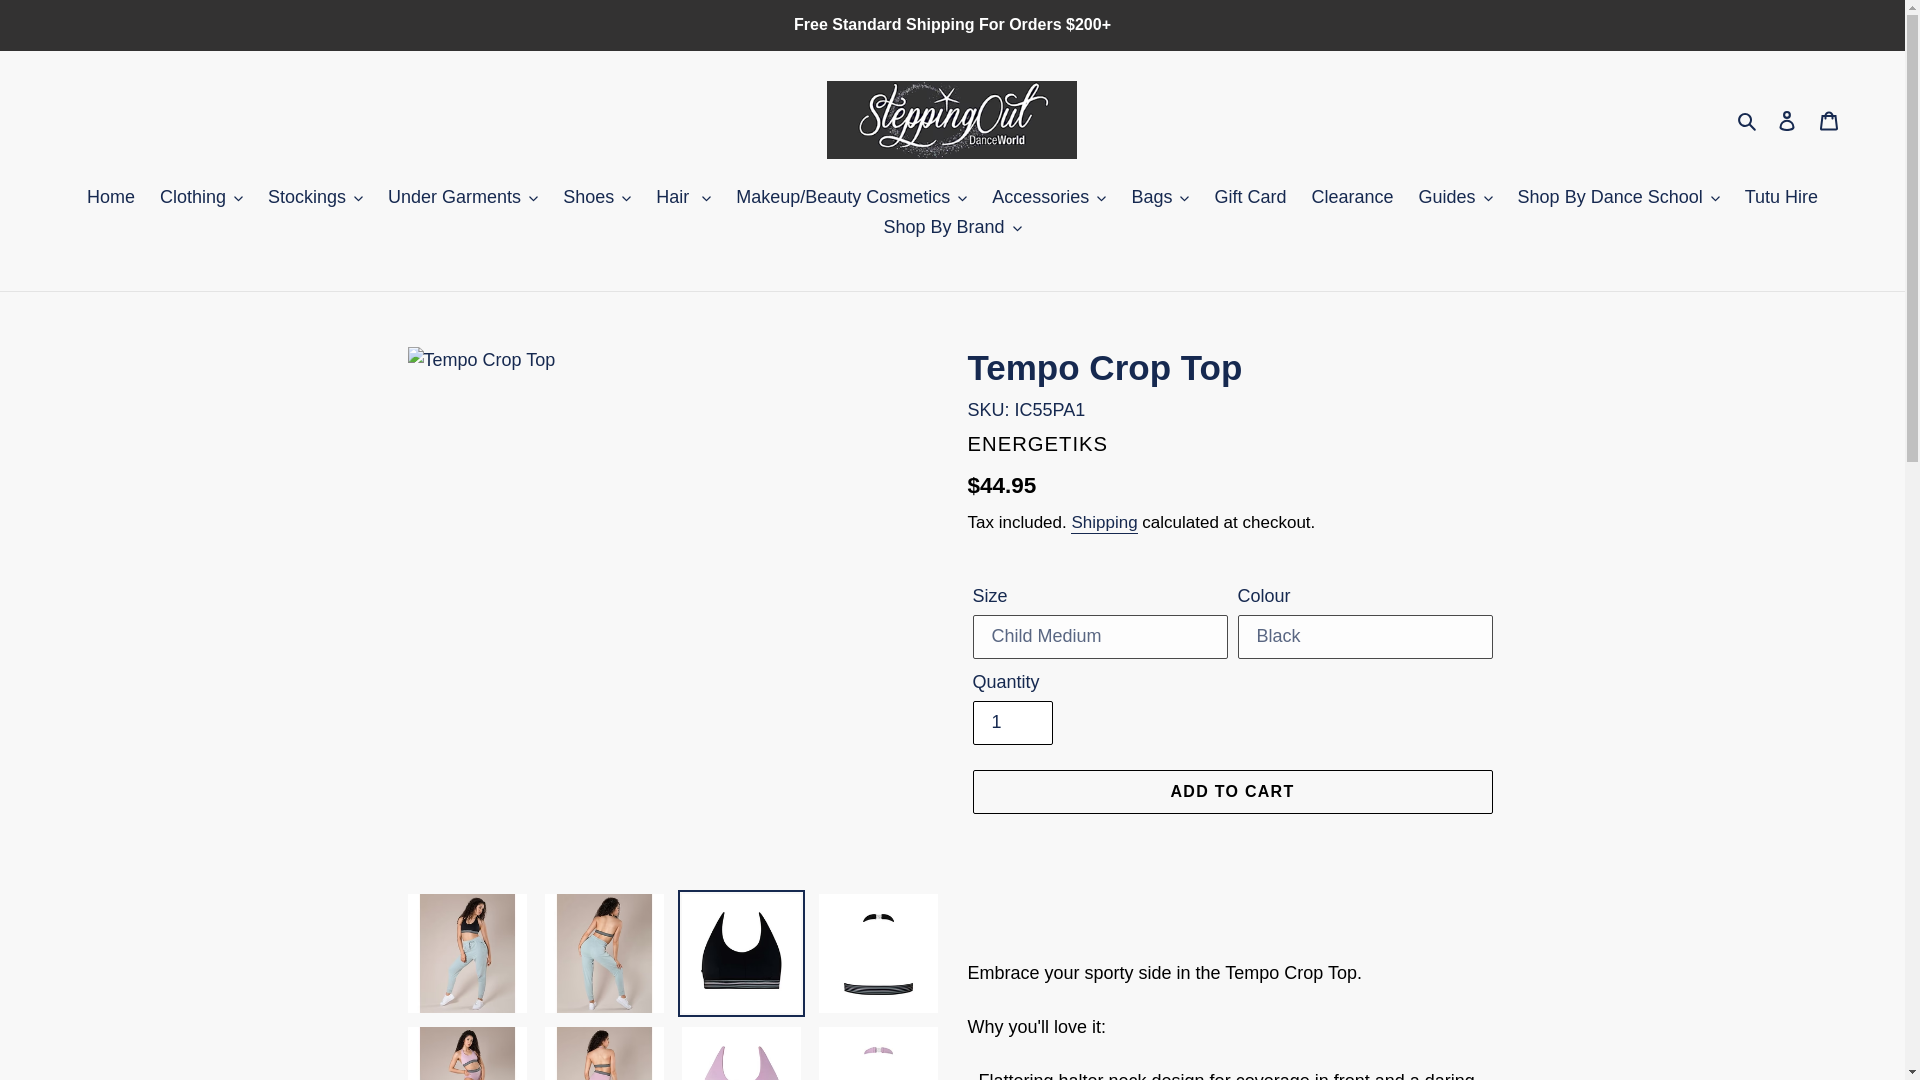 Image resolution: width=1920 pixels, height=1080 pixels. Describe the element at coordinates (1748, 120) in the screenshot. I see `Search` at that location.